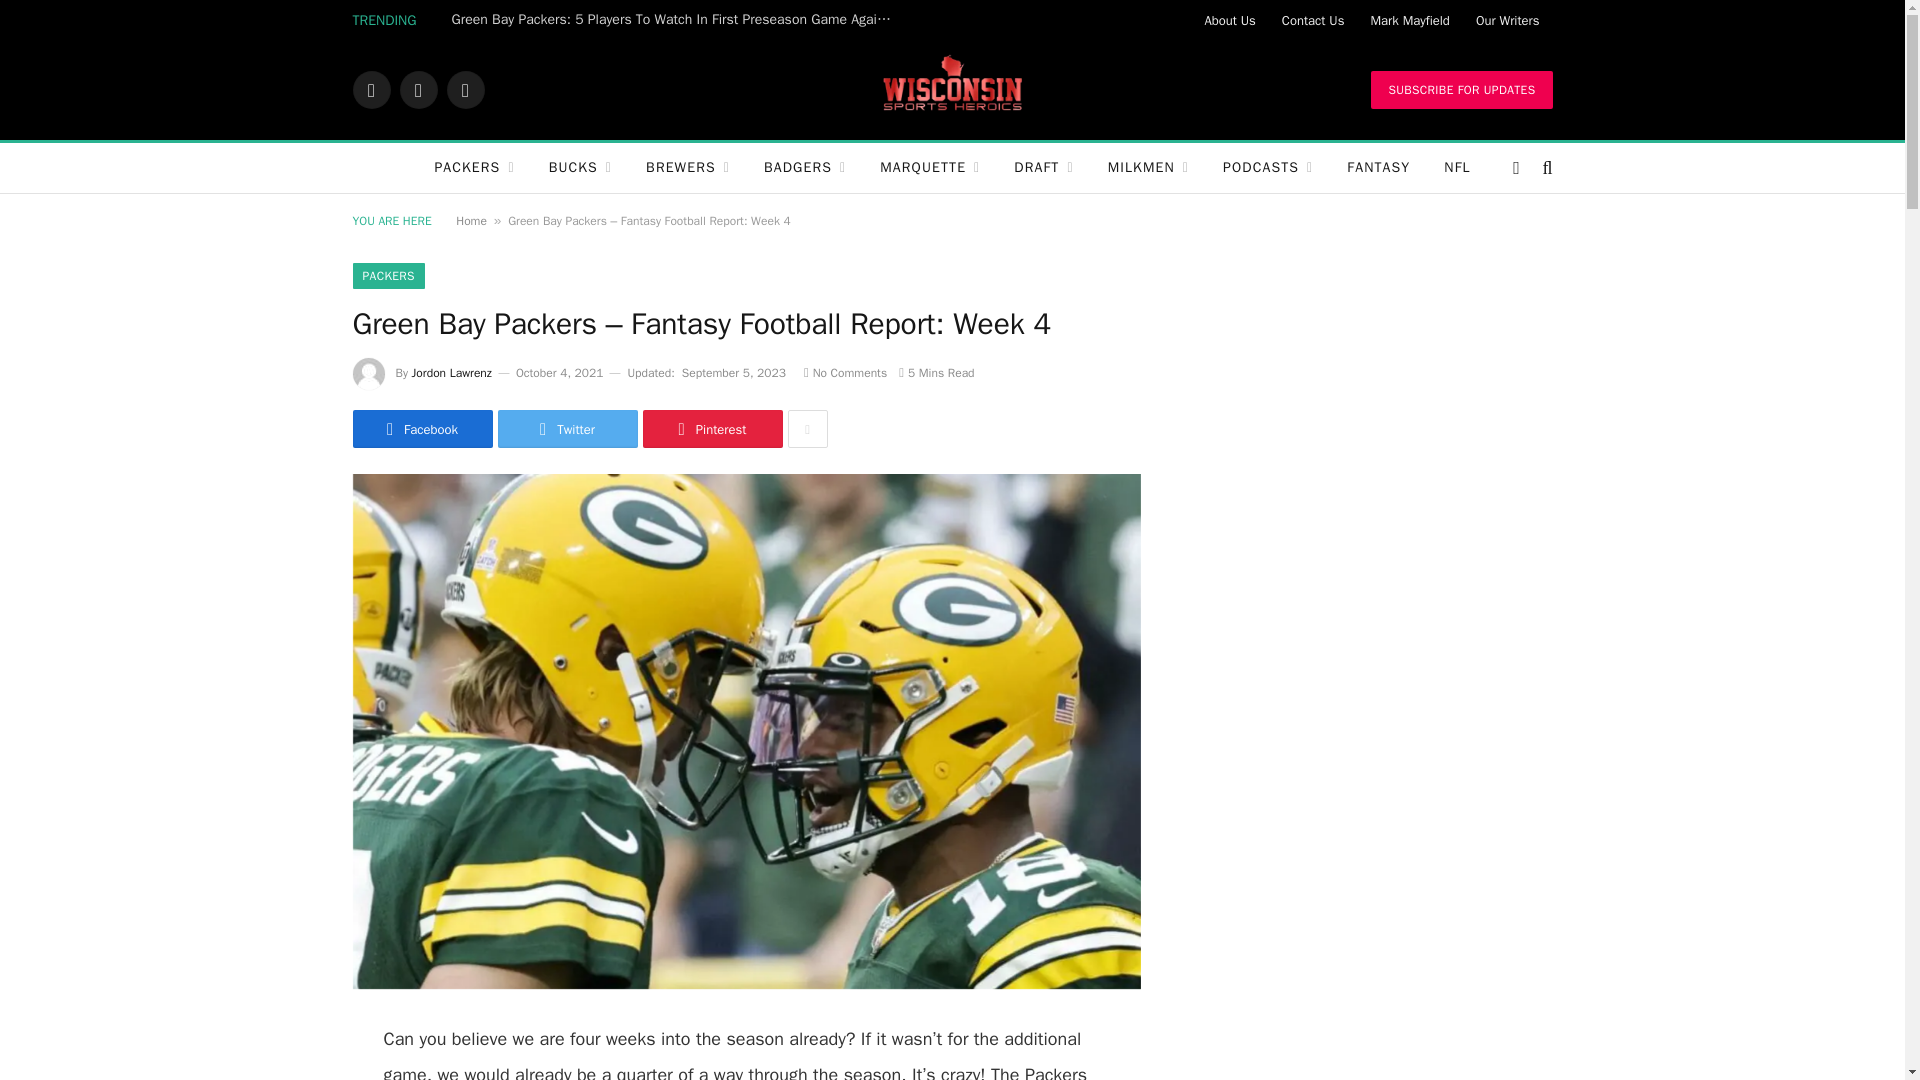 The width and height of the screenshot is (1920, 1080). What do you see at coordinates (1508, 20) in the screenshot?
I see `Our Writers` at bounding box center [1508, 20].